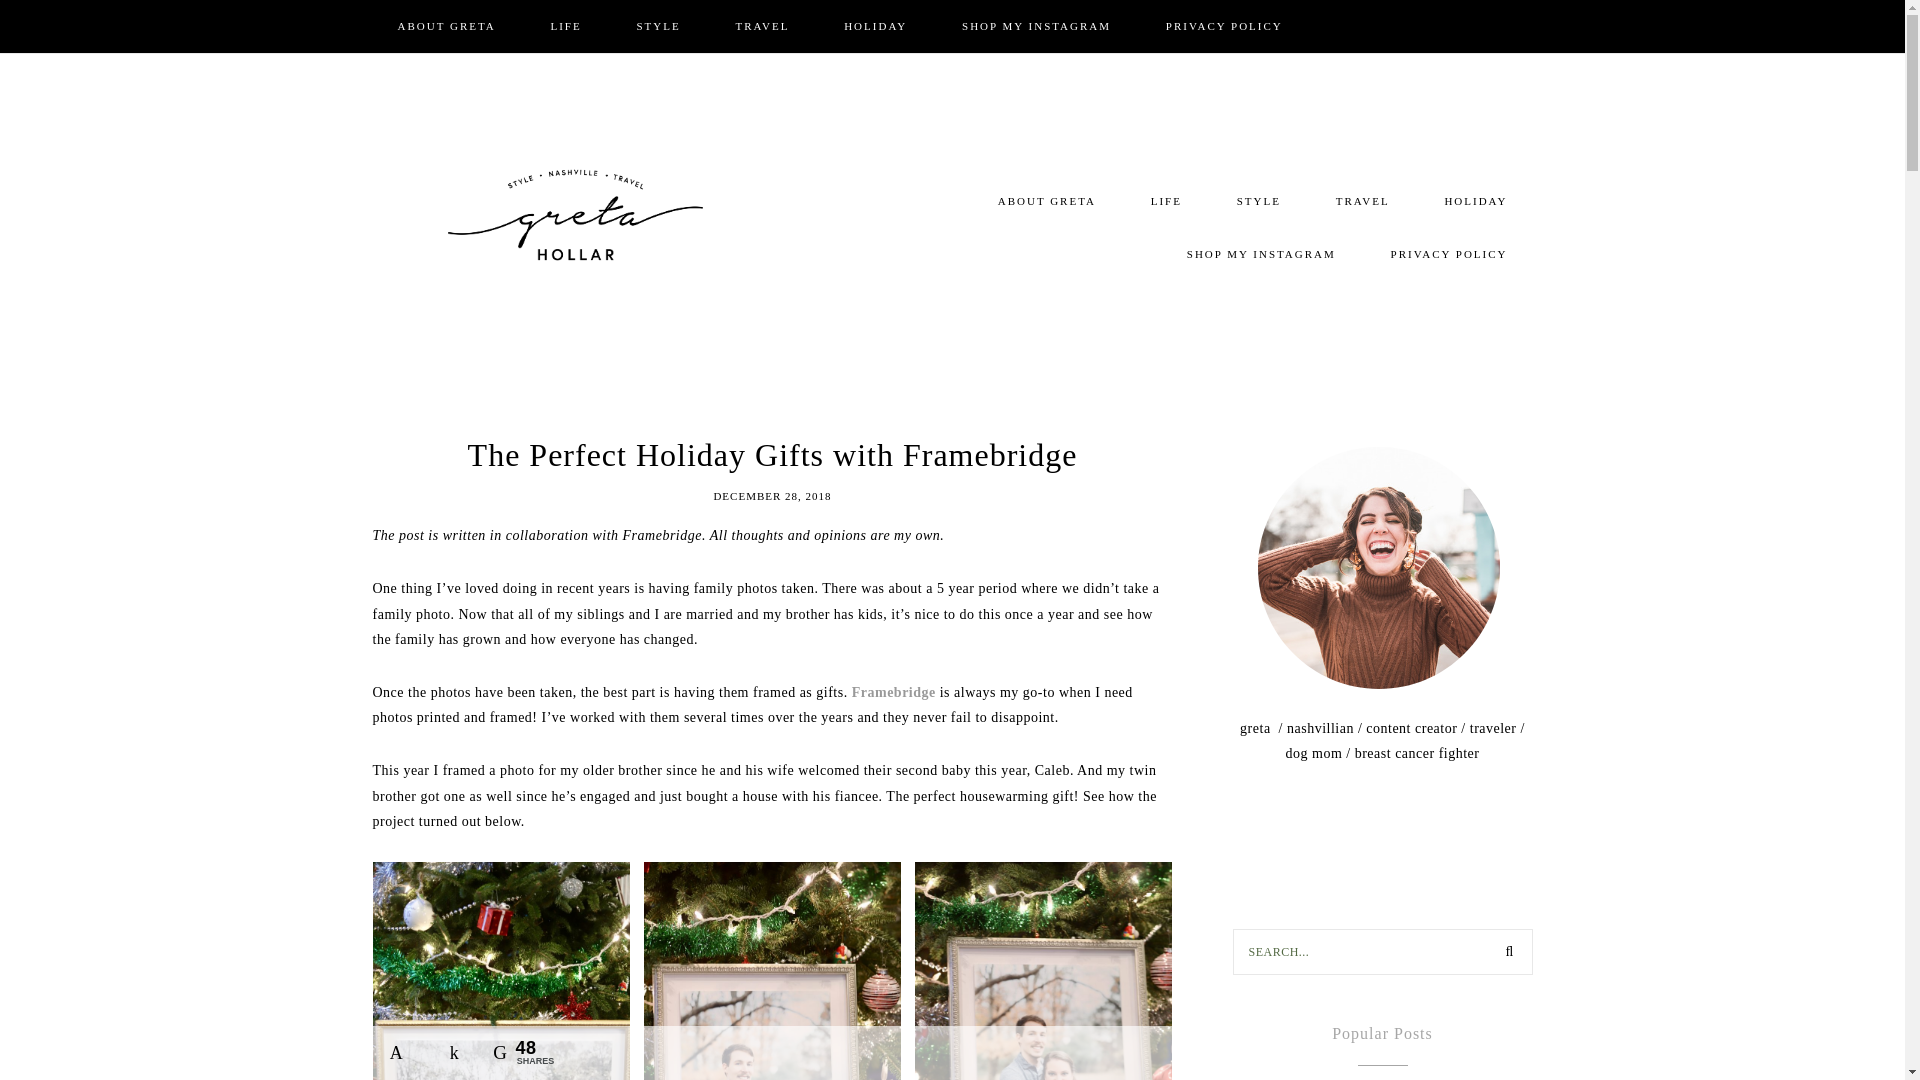  I want to click on YouTube, so click(1383, 864).